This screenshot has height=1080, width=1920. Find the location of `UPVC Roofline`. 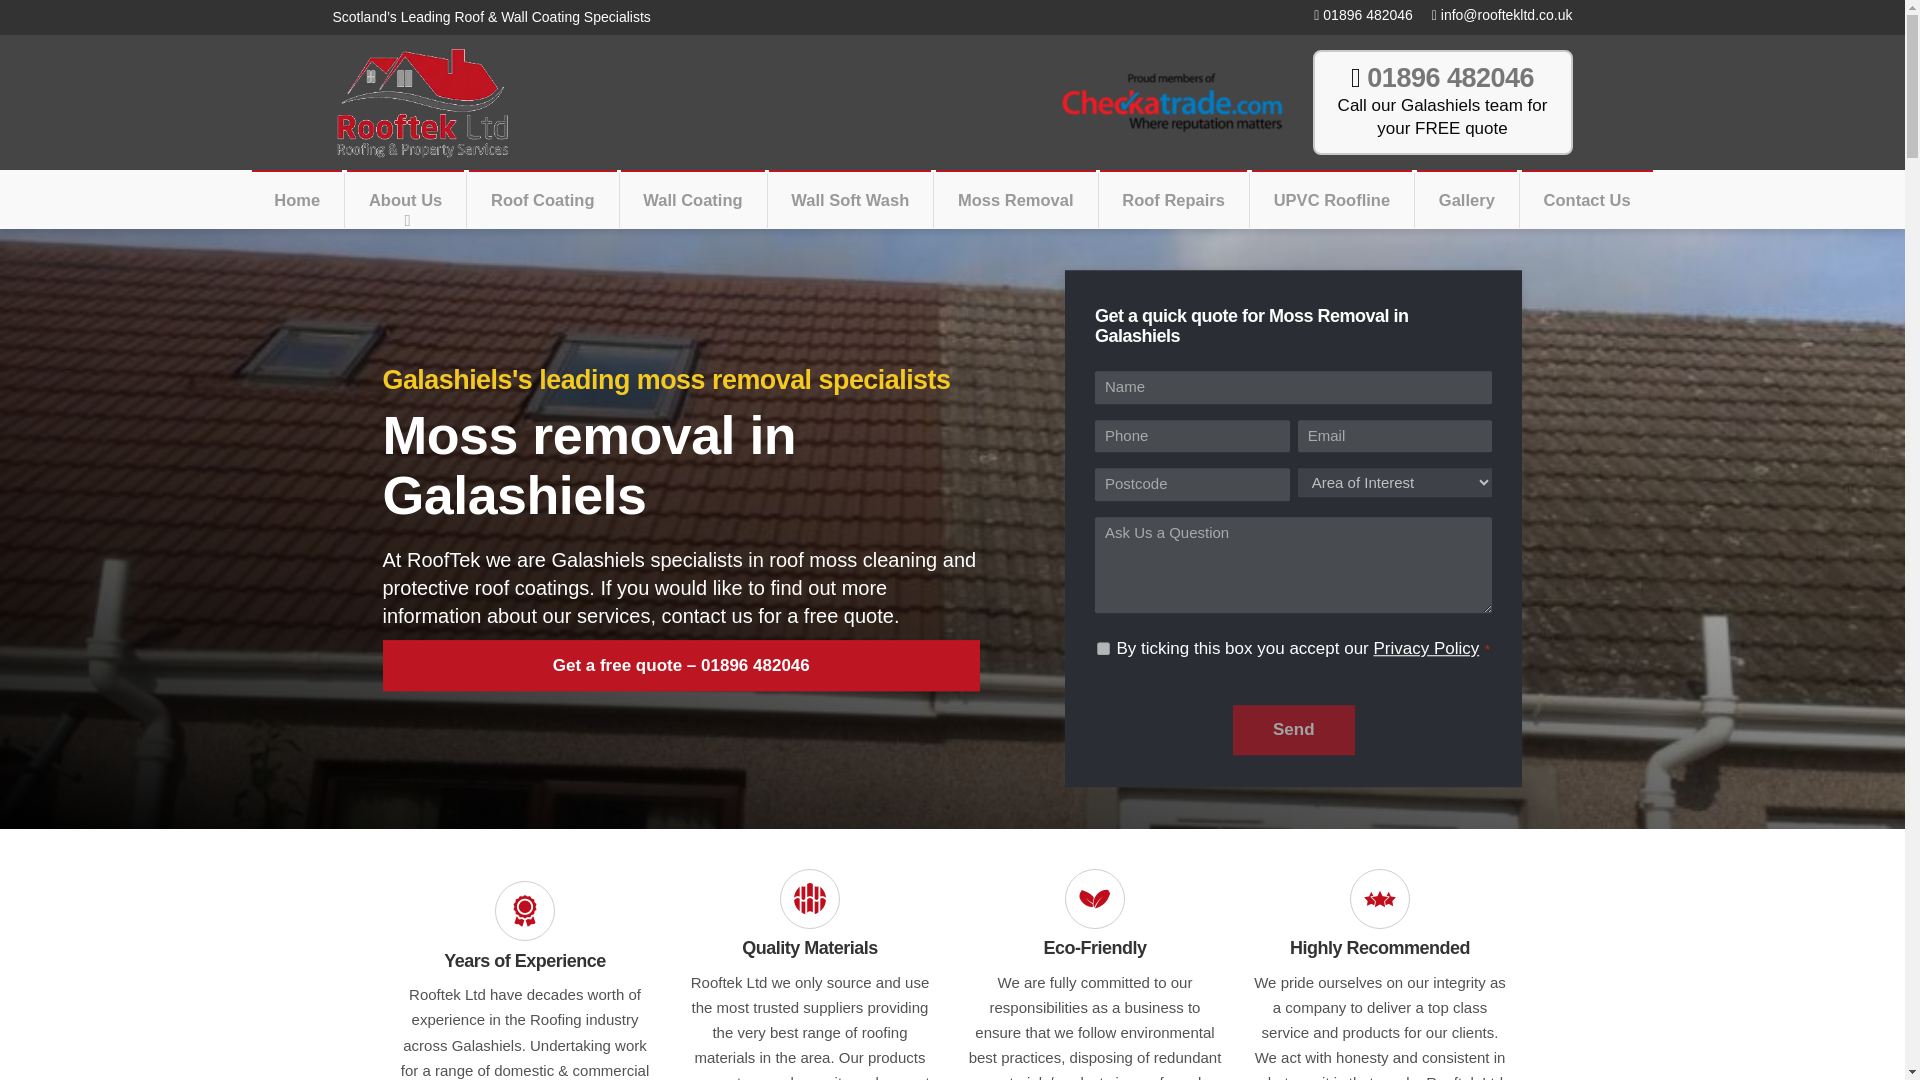

UPVC Roofline is located at coordinates (1331, 200).